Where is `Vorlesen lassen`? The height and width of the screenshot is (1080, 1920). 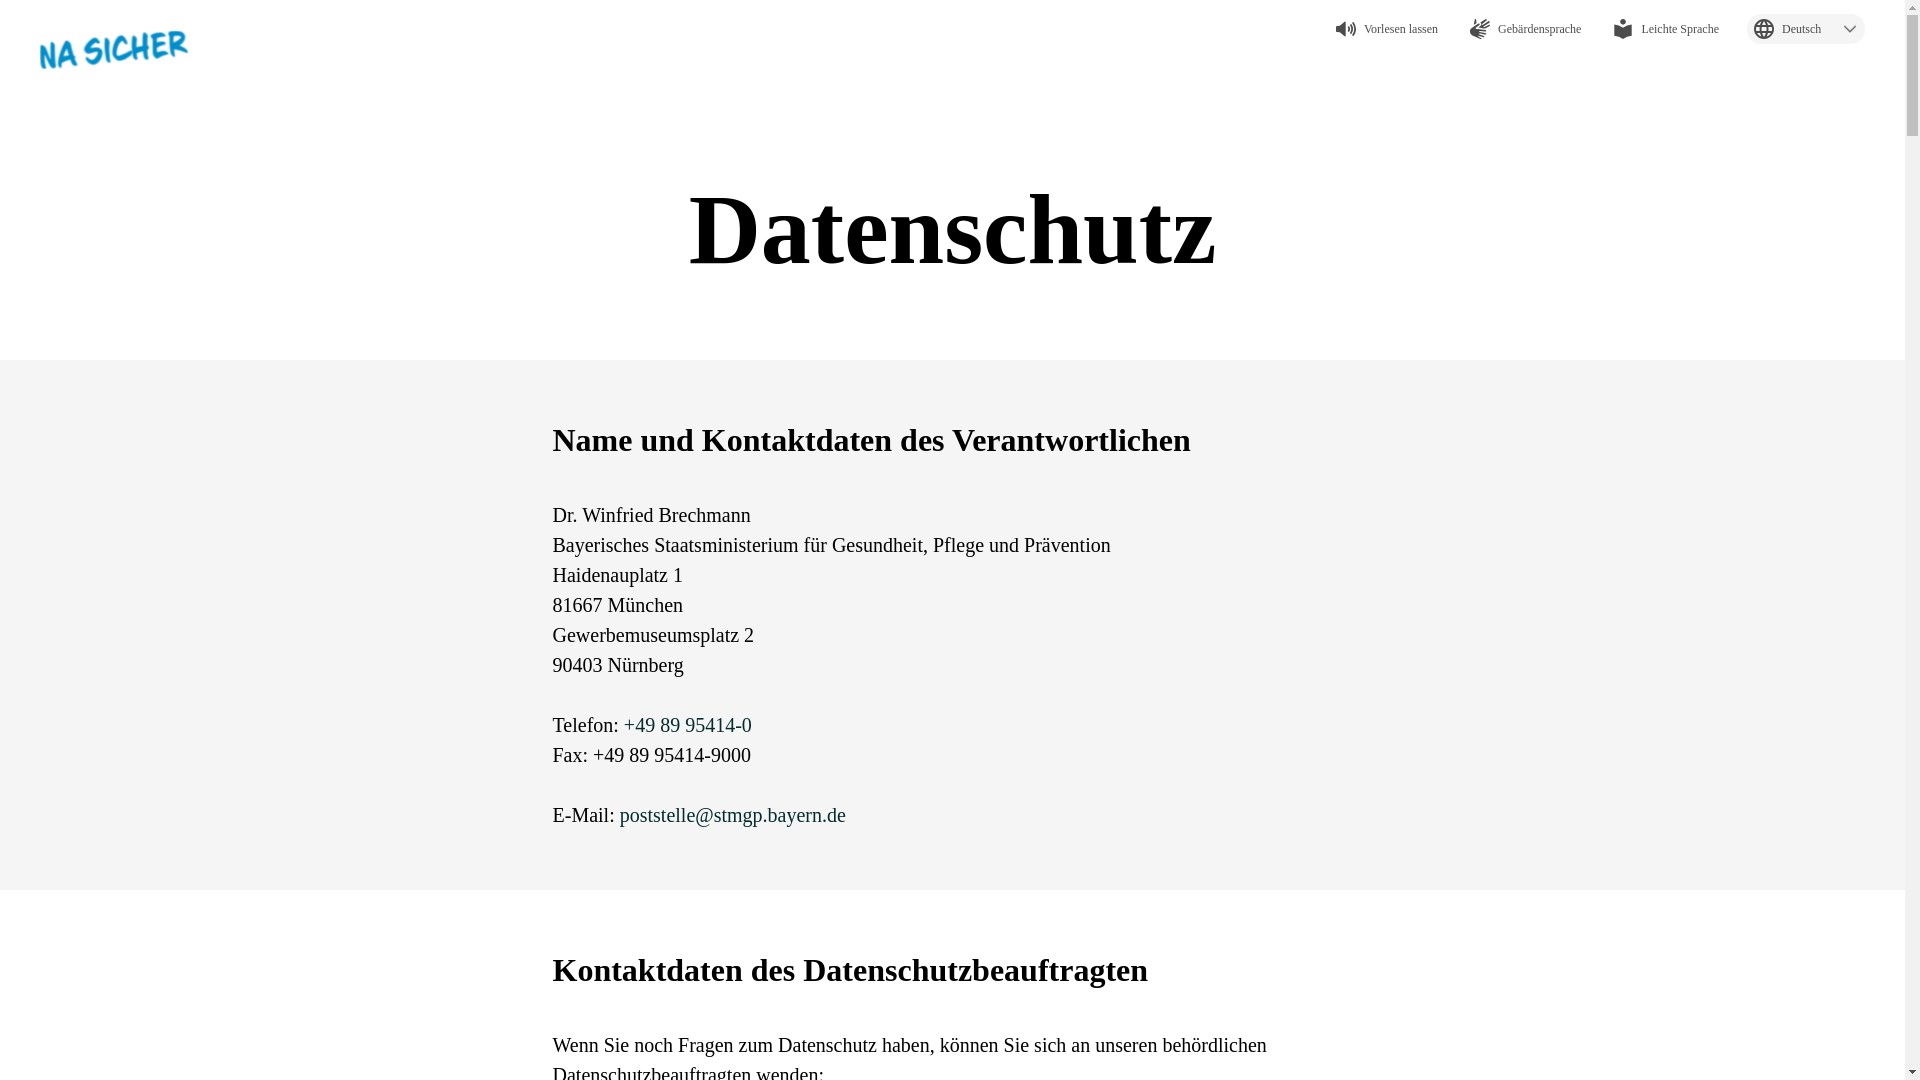
Vorlesen lassen is located at coordinates (1387, 29).